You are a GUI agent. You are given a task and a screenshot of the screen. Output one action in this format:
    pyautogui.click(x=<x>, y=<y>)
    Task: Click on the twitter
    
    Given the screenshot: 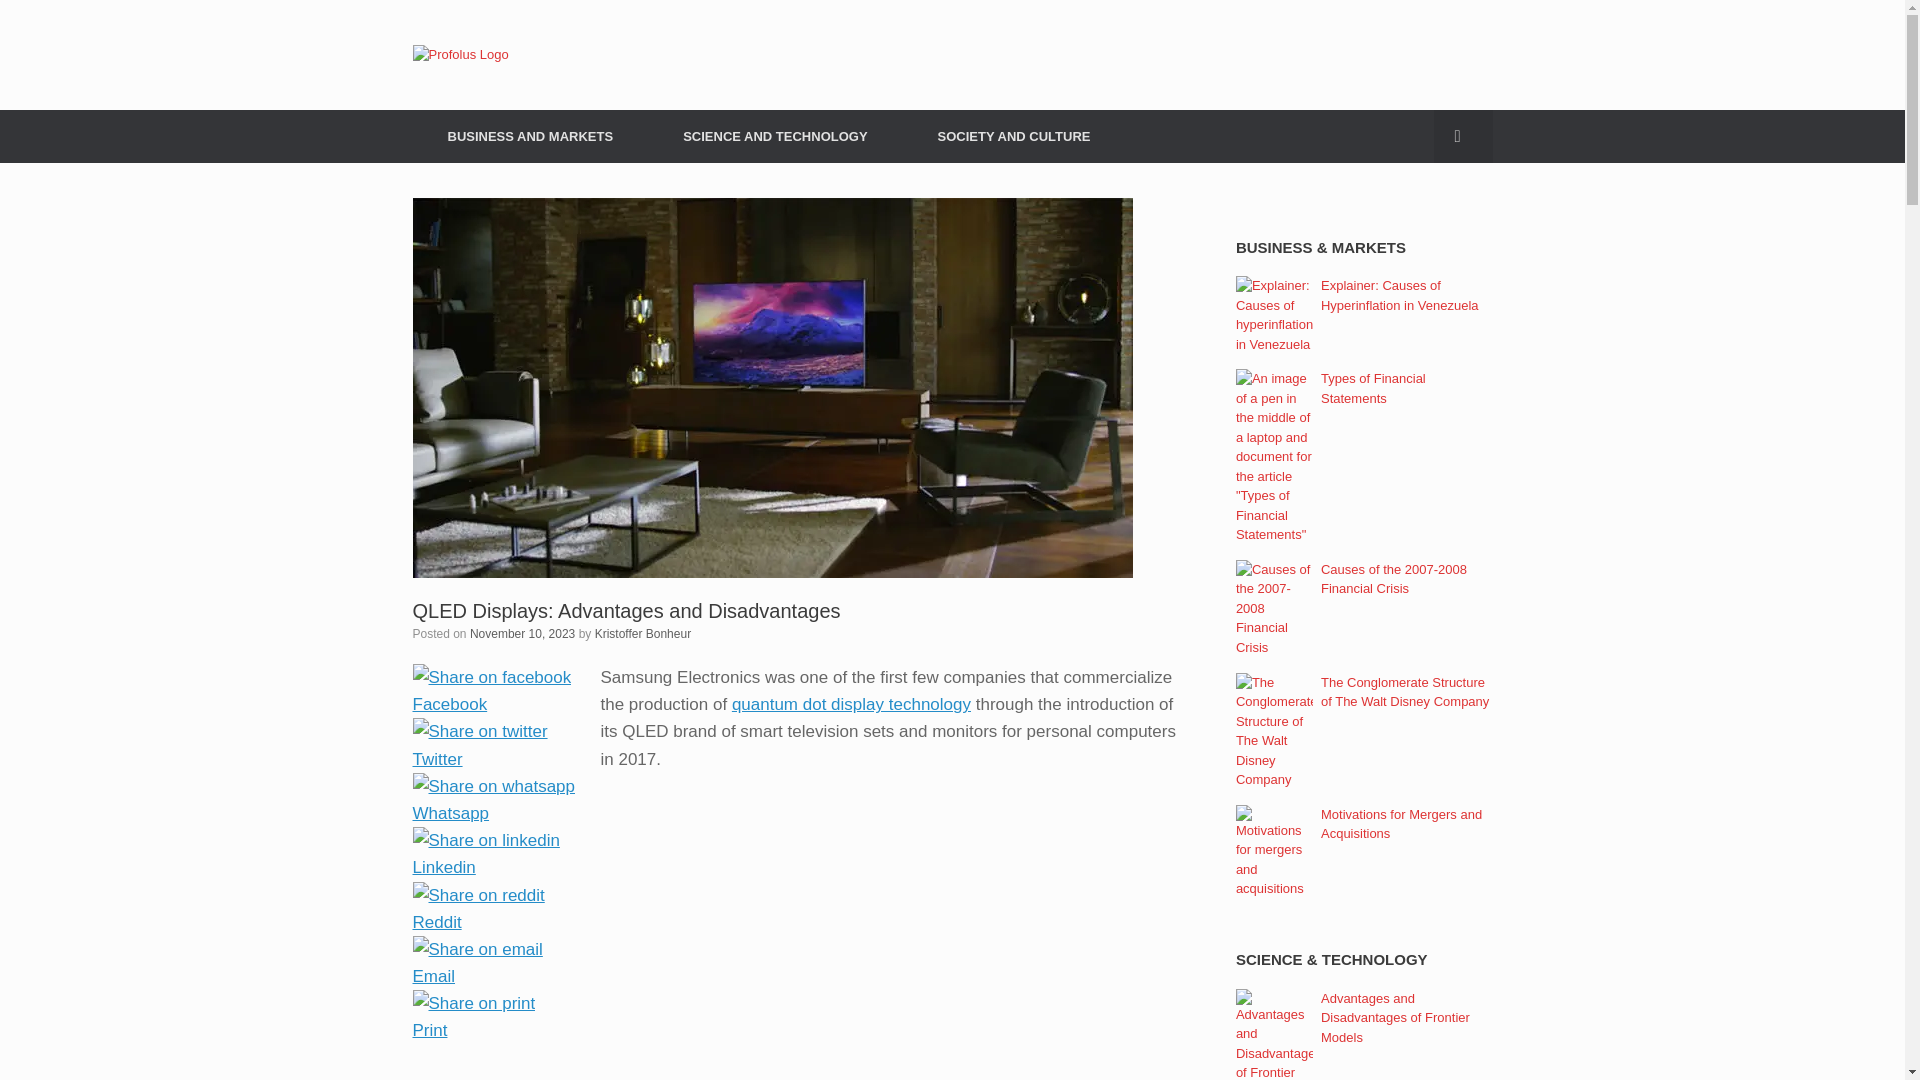 What is the action you would take?
    pyautogui.click(x=480, y=732)
    